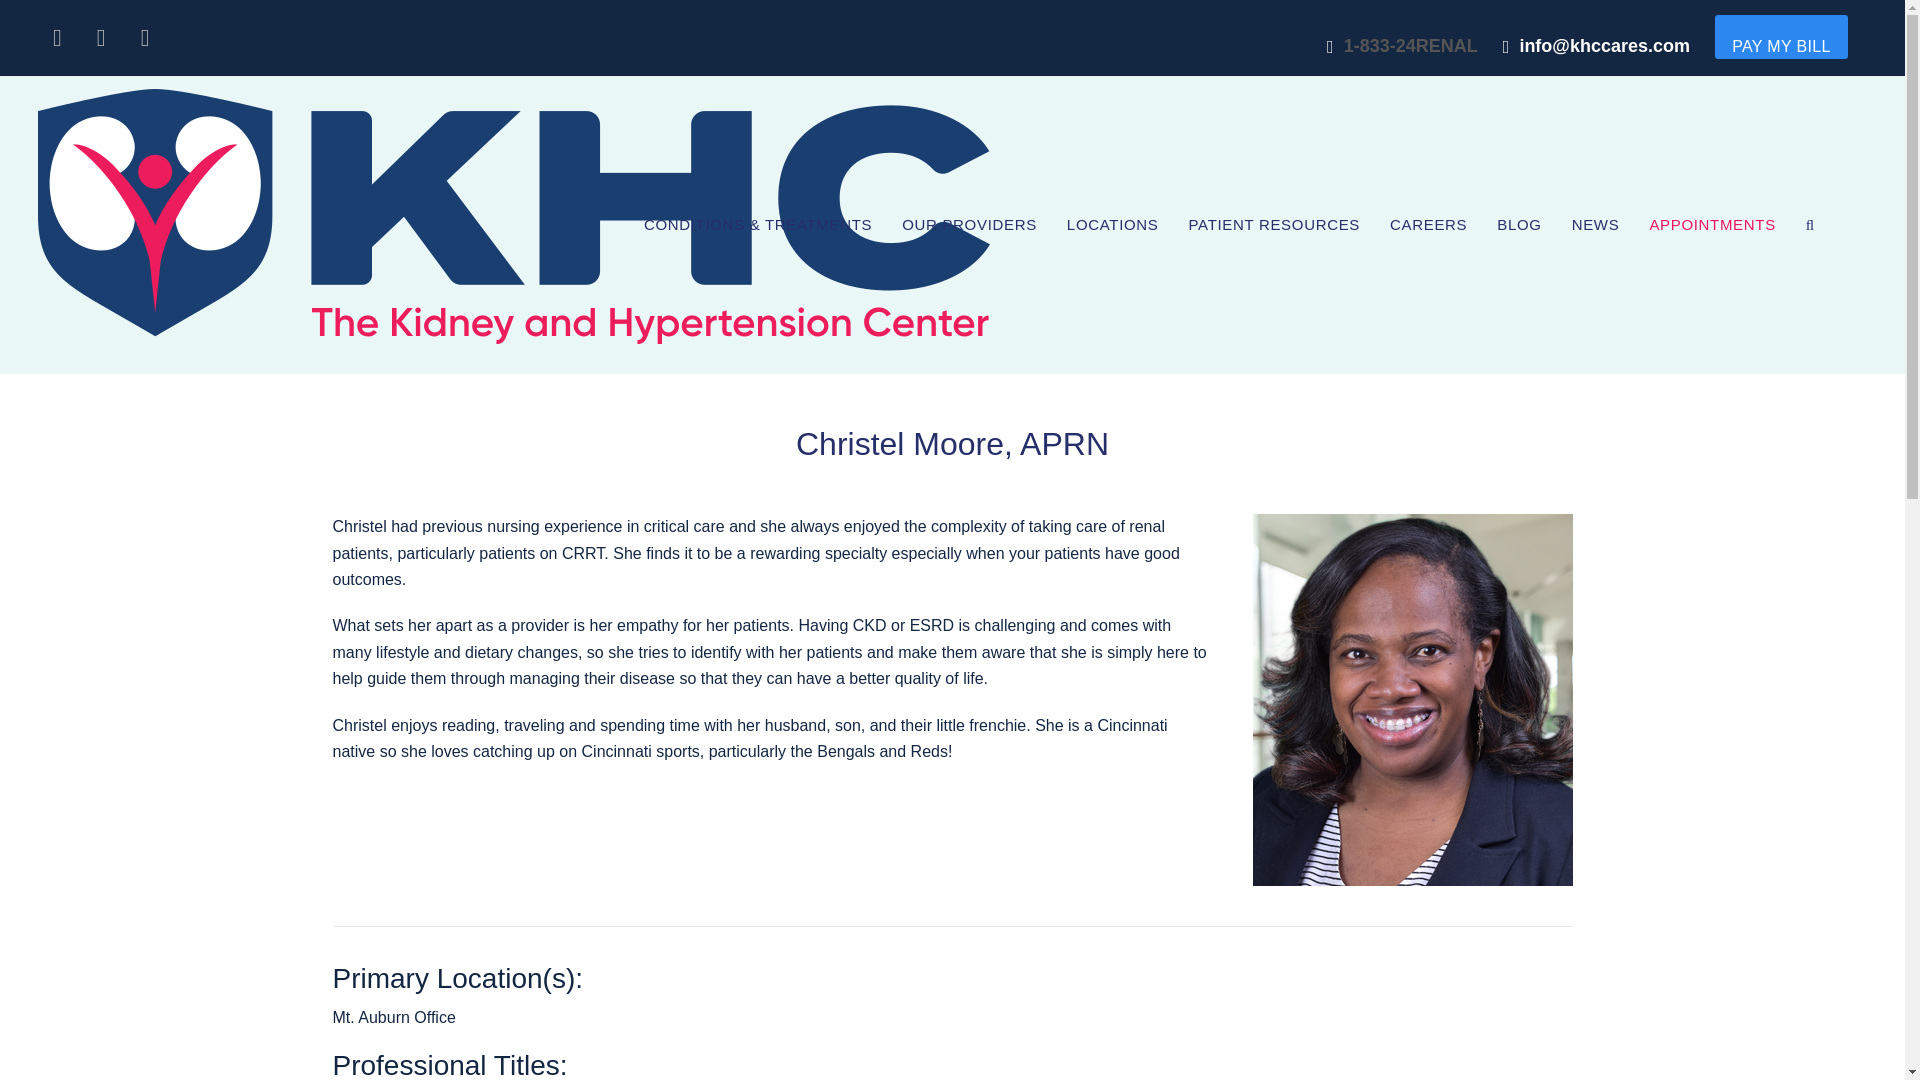 This screenshot has width=1920, height=1080. I want to click on PAY MY BILL, so click(1780, 37).